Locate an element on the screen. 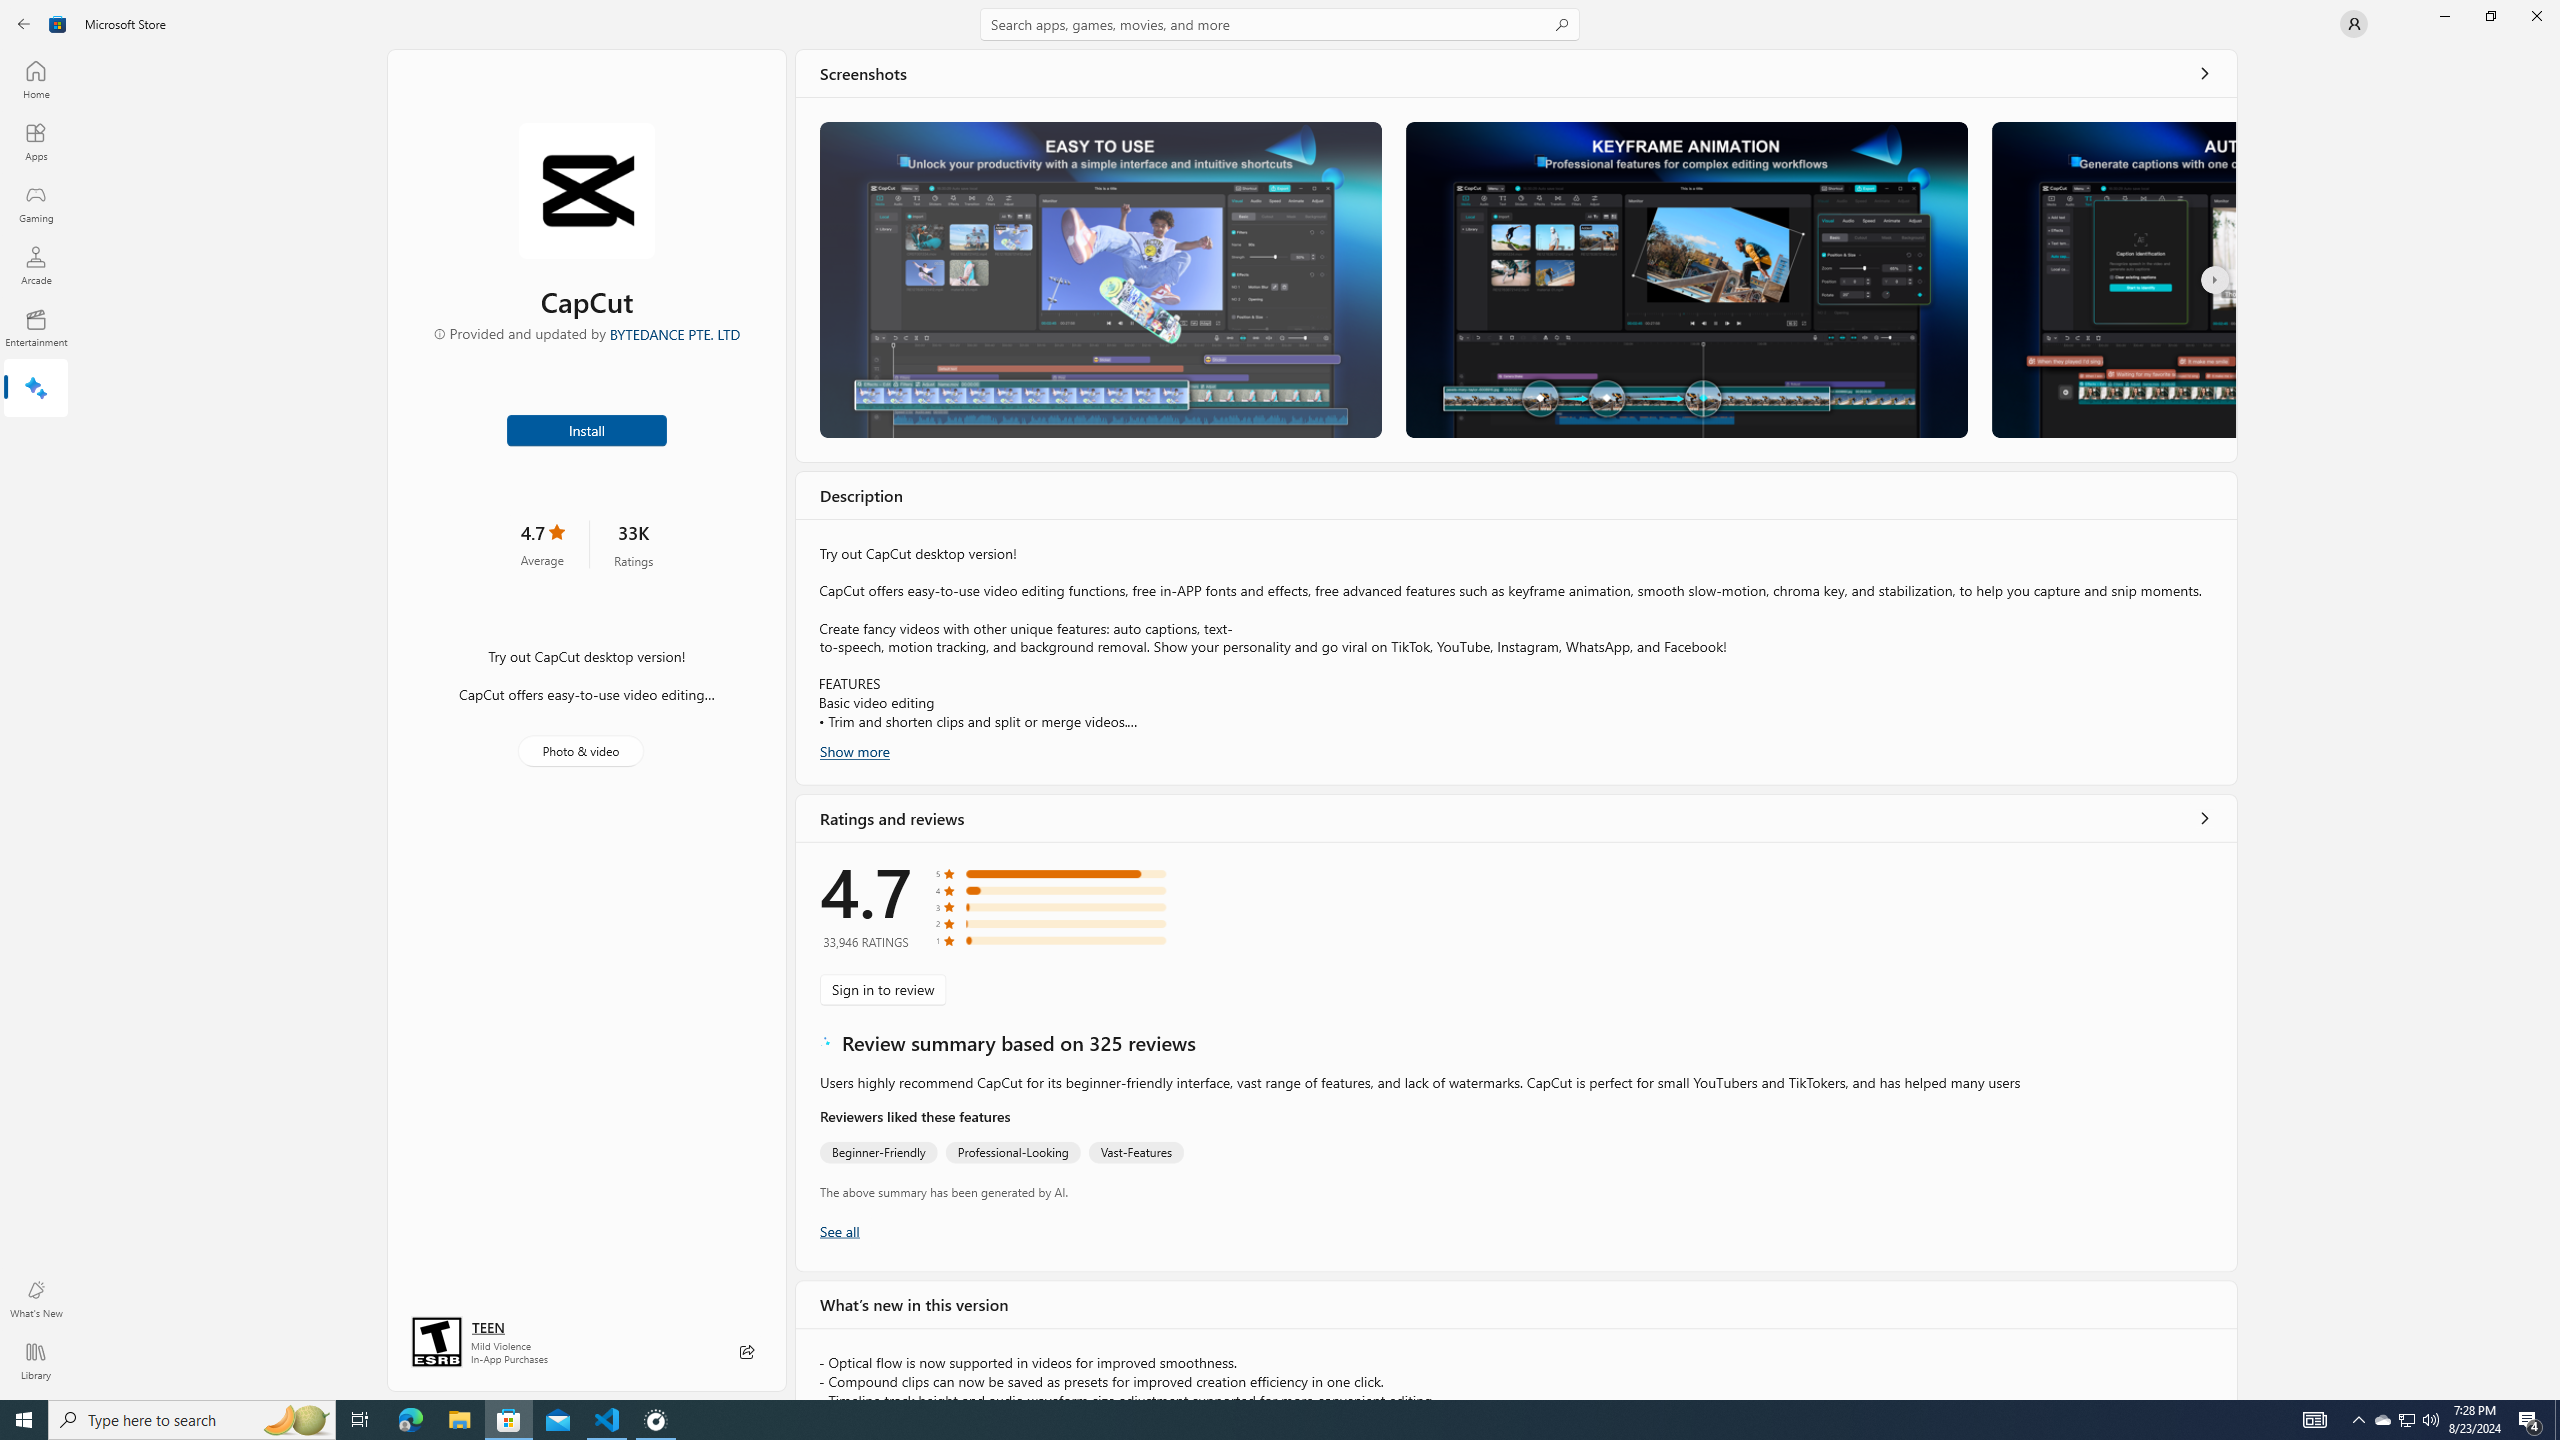 The height and width of the screenshot is (1440, 2560). Show all ratings and reviews is located at coordinates (2205, 818).